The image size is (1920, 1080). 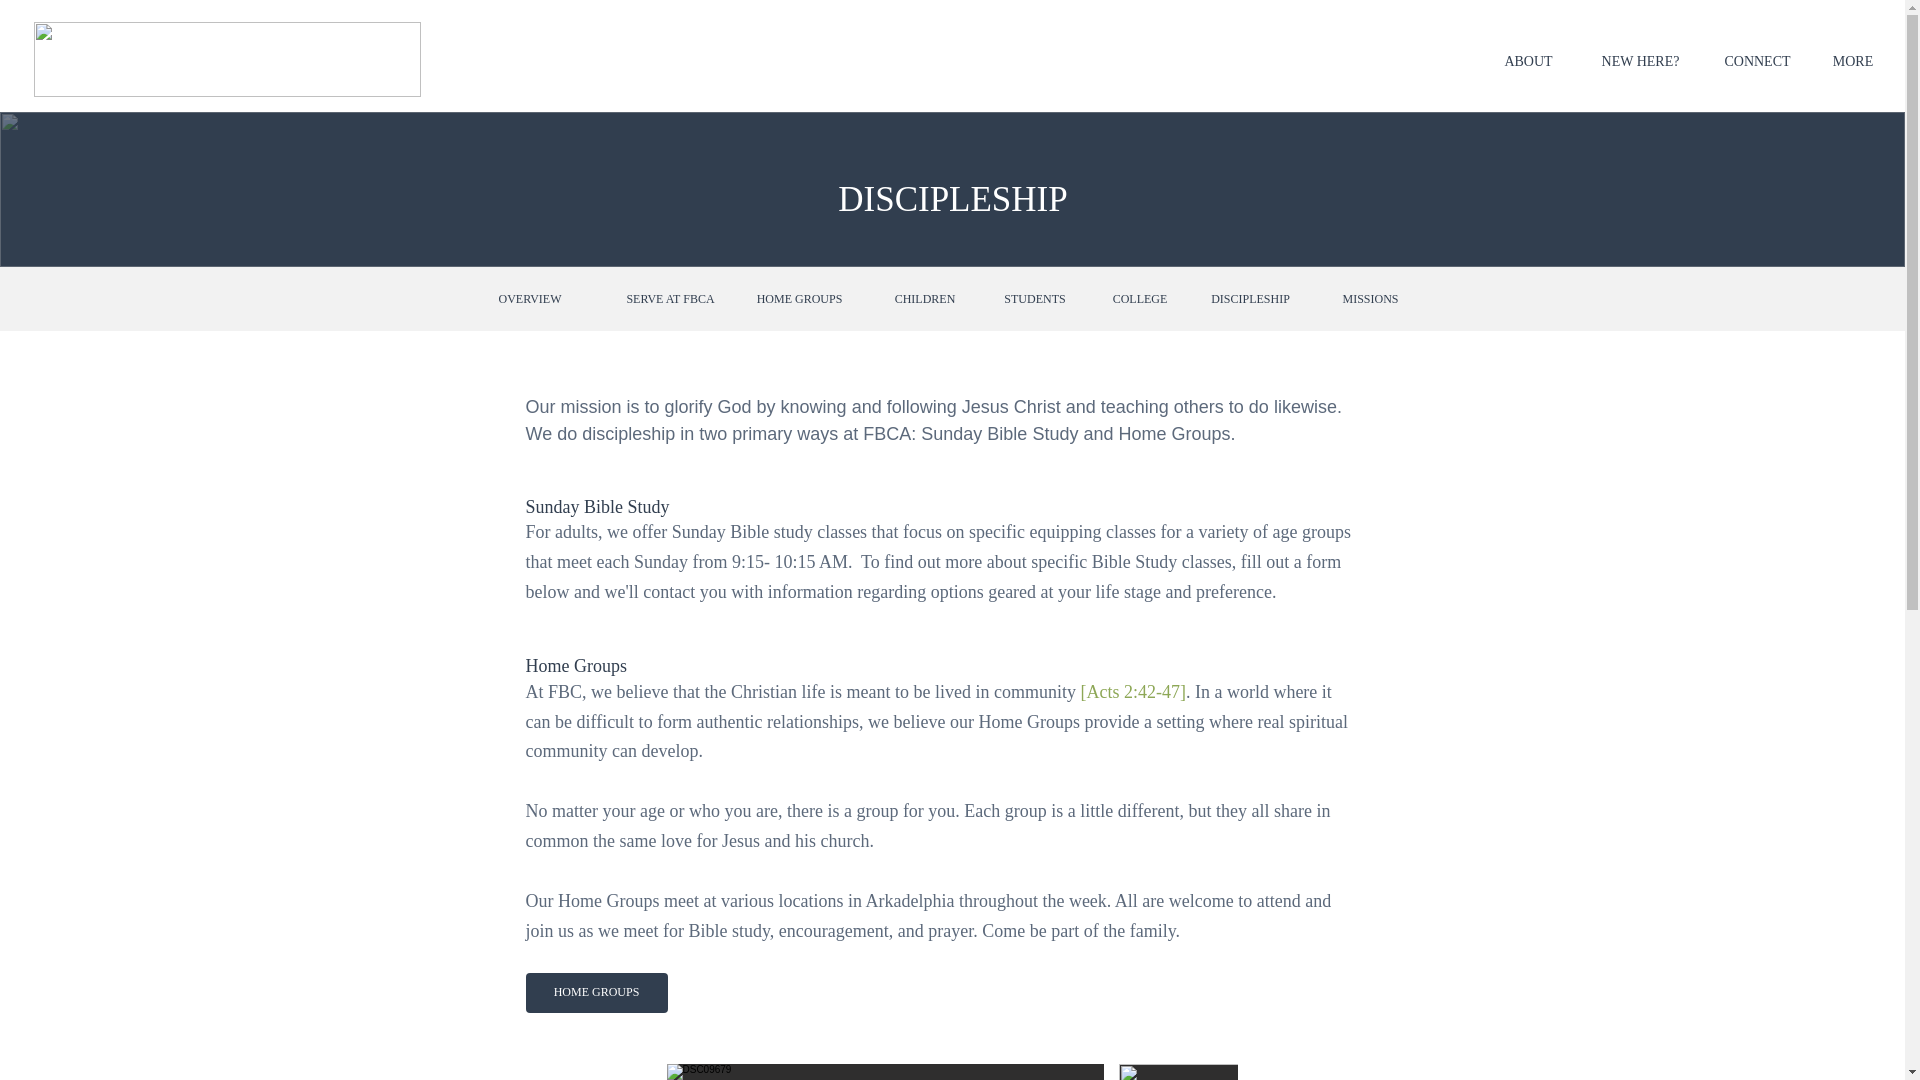 What do you see at coordinates (597, 993) in the screenshot?
I see `HOME GROUPS` at bounding box center [597, 993].